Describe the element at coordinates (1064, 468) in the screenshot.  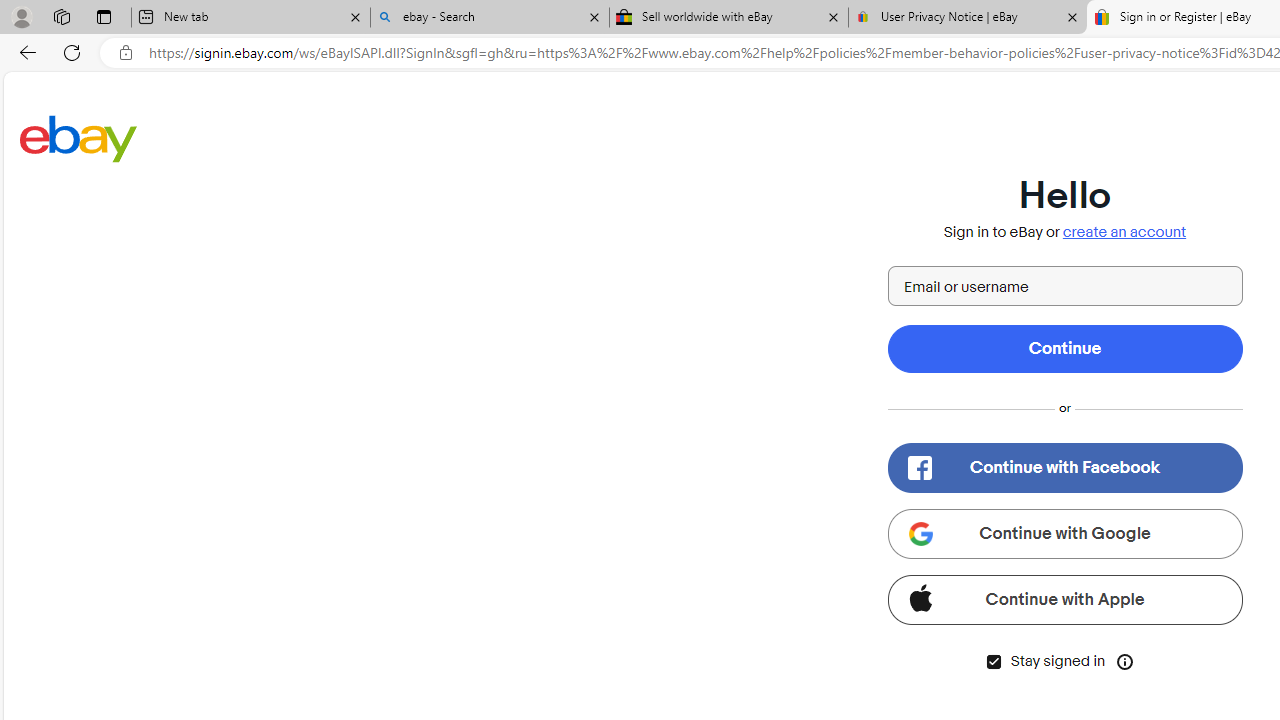
I see `Continue with Facebook` at that location.